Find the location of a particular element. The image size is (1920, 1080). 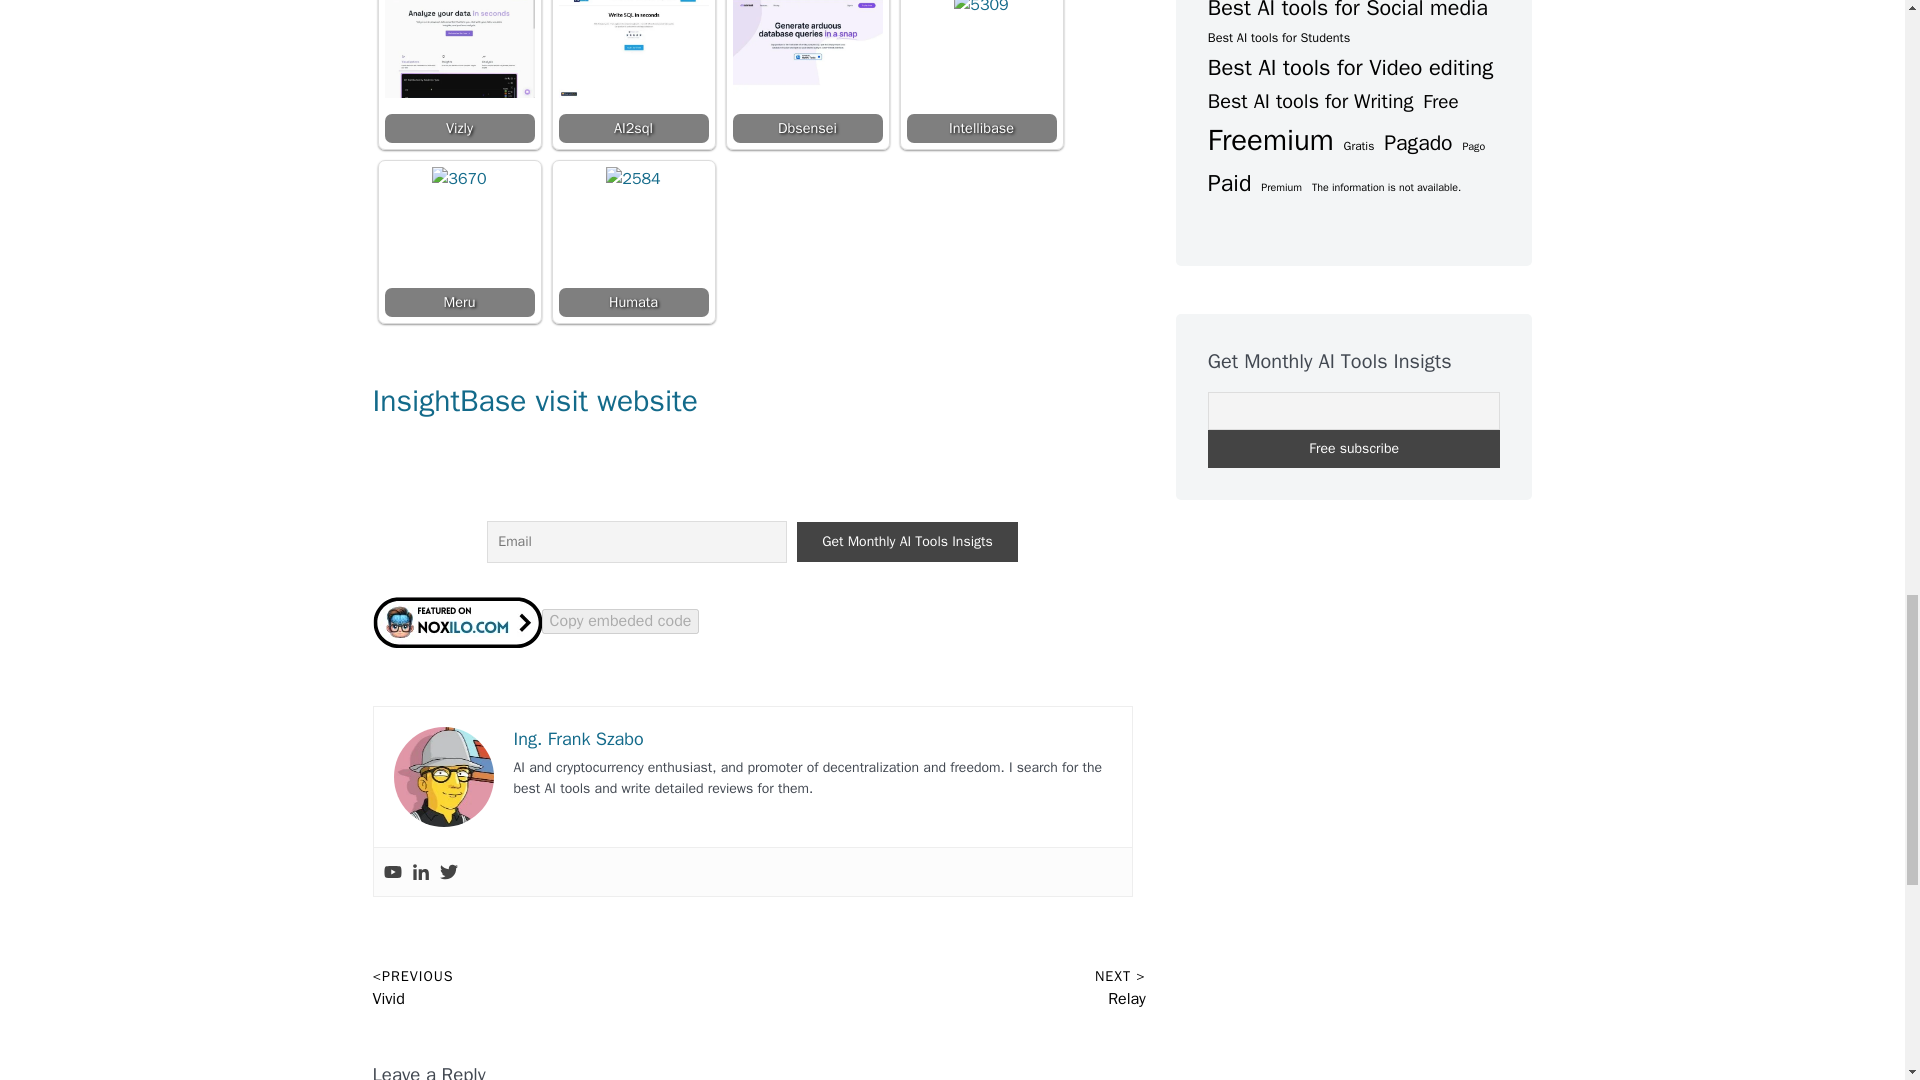

Youtube is located at coordinates (392, 872).